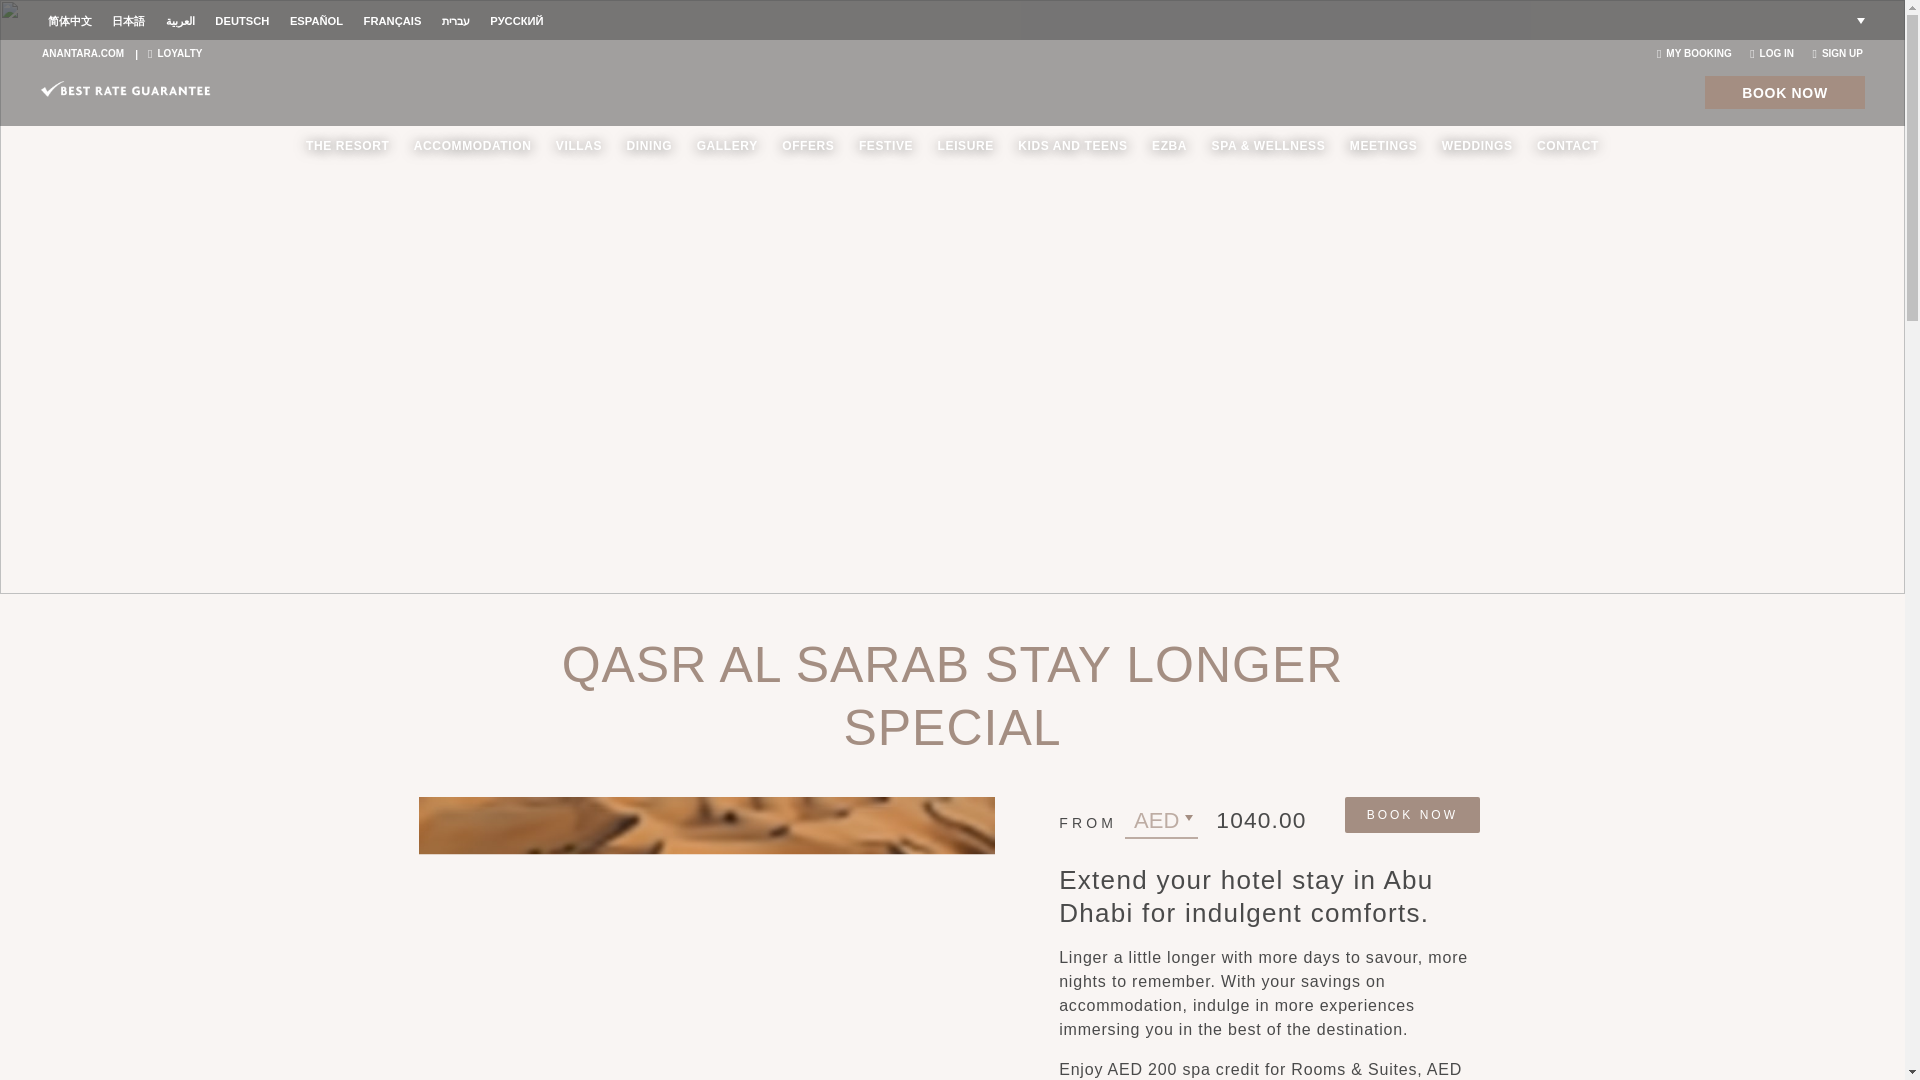  I want to click on SIGN UP, so click(1837, 53).